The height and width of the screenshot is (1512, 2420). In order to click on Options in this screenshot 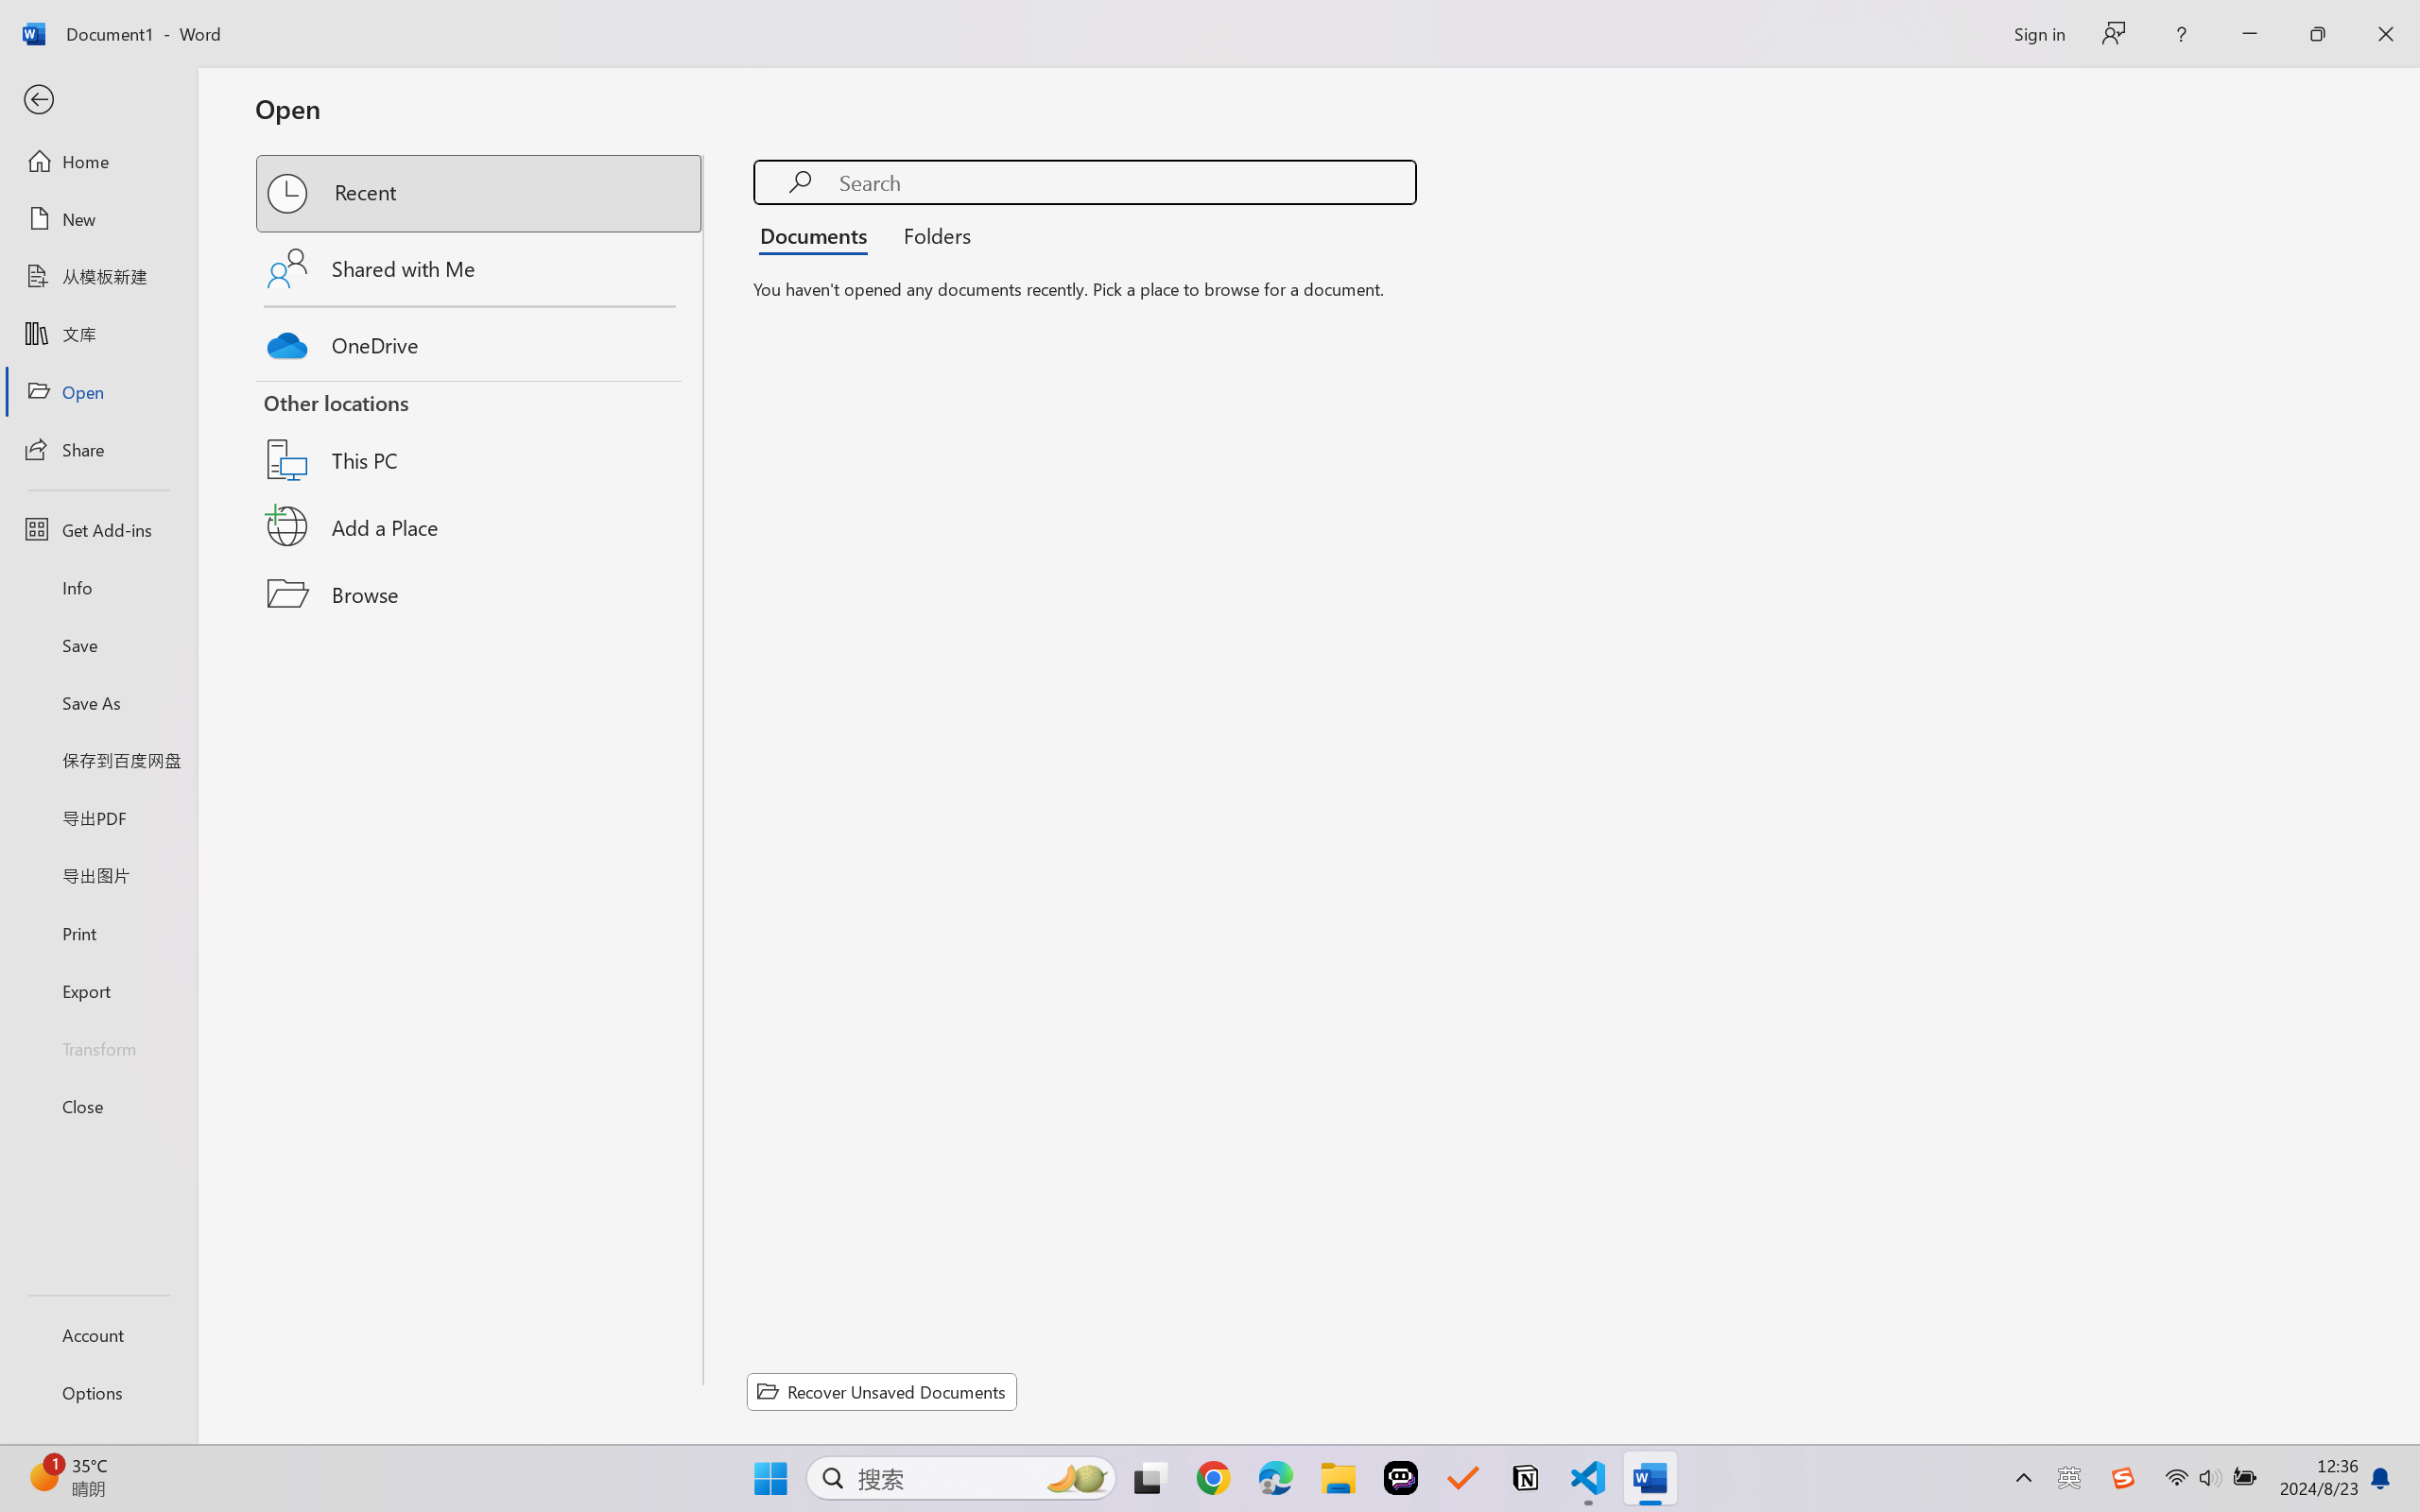, I will do `click(98, 1393)`.